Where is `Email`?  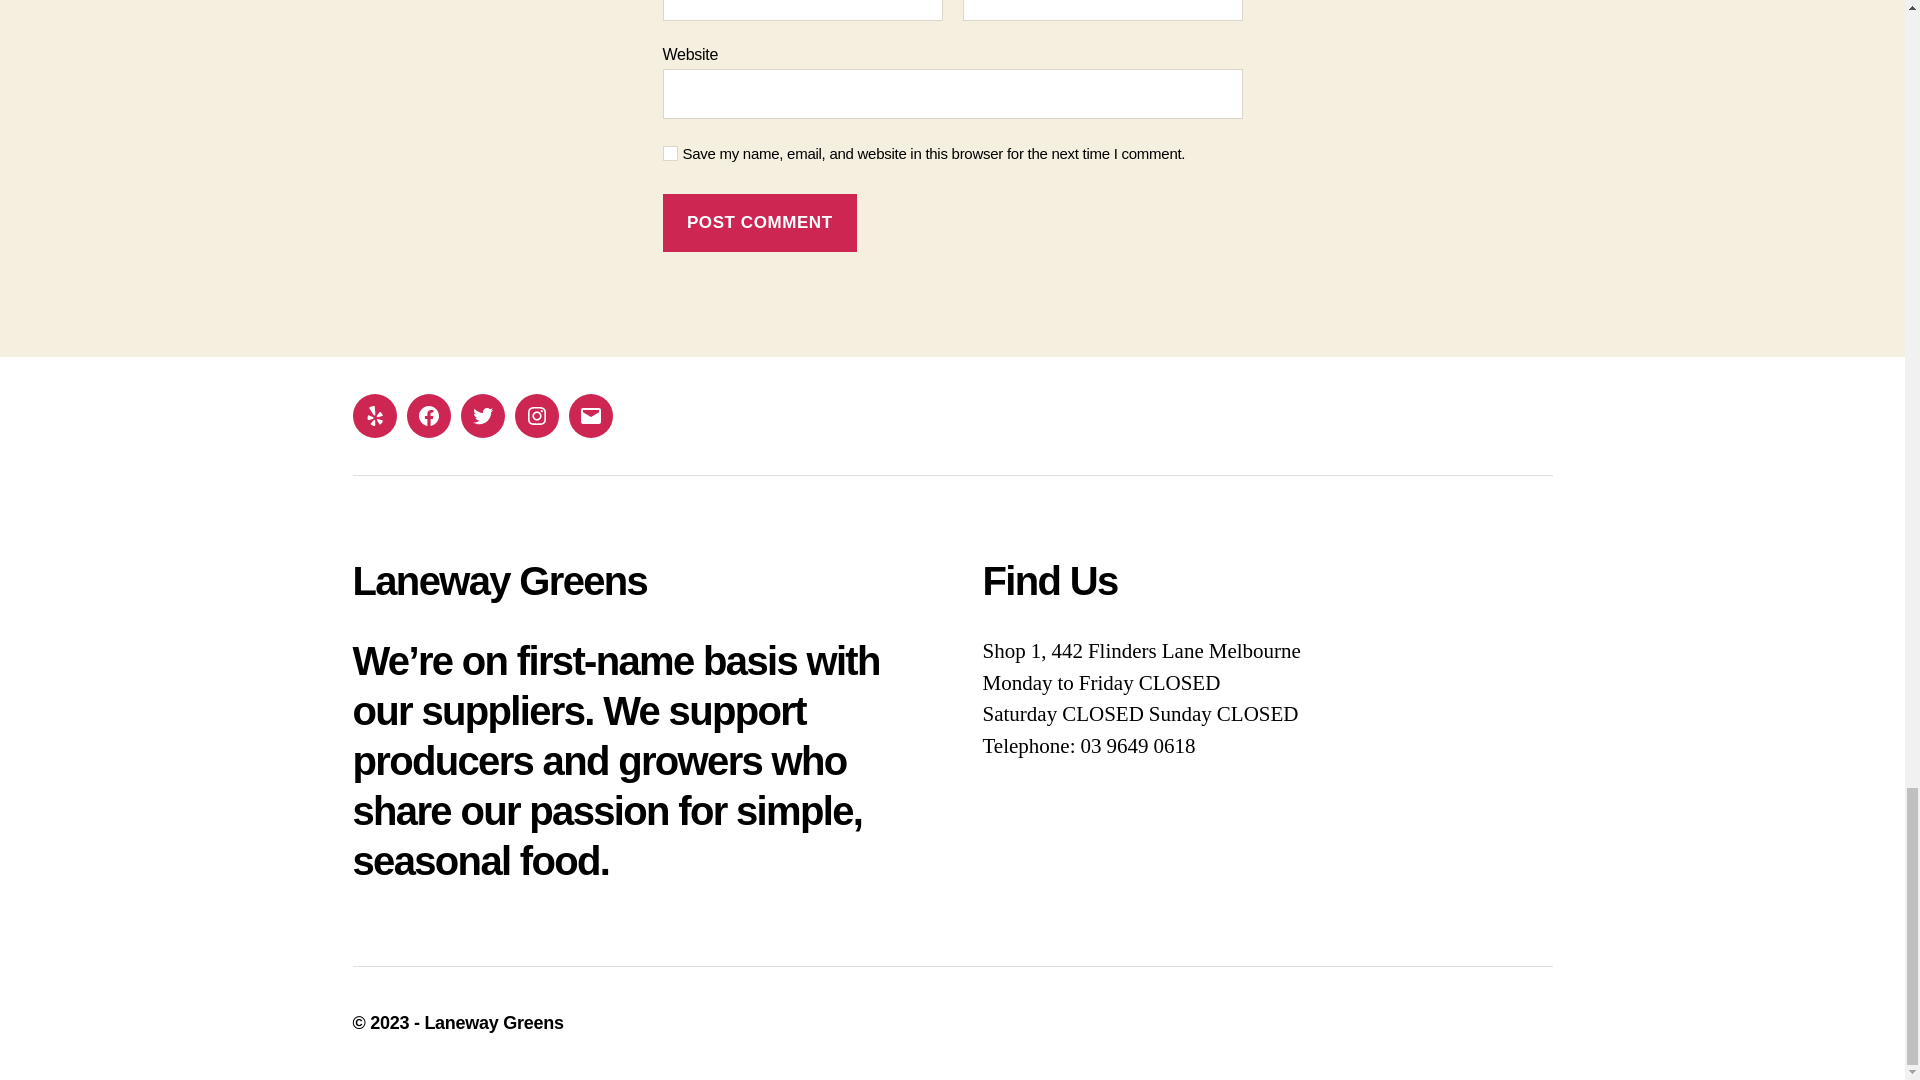 Email is located at coordinates (590, 416).